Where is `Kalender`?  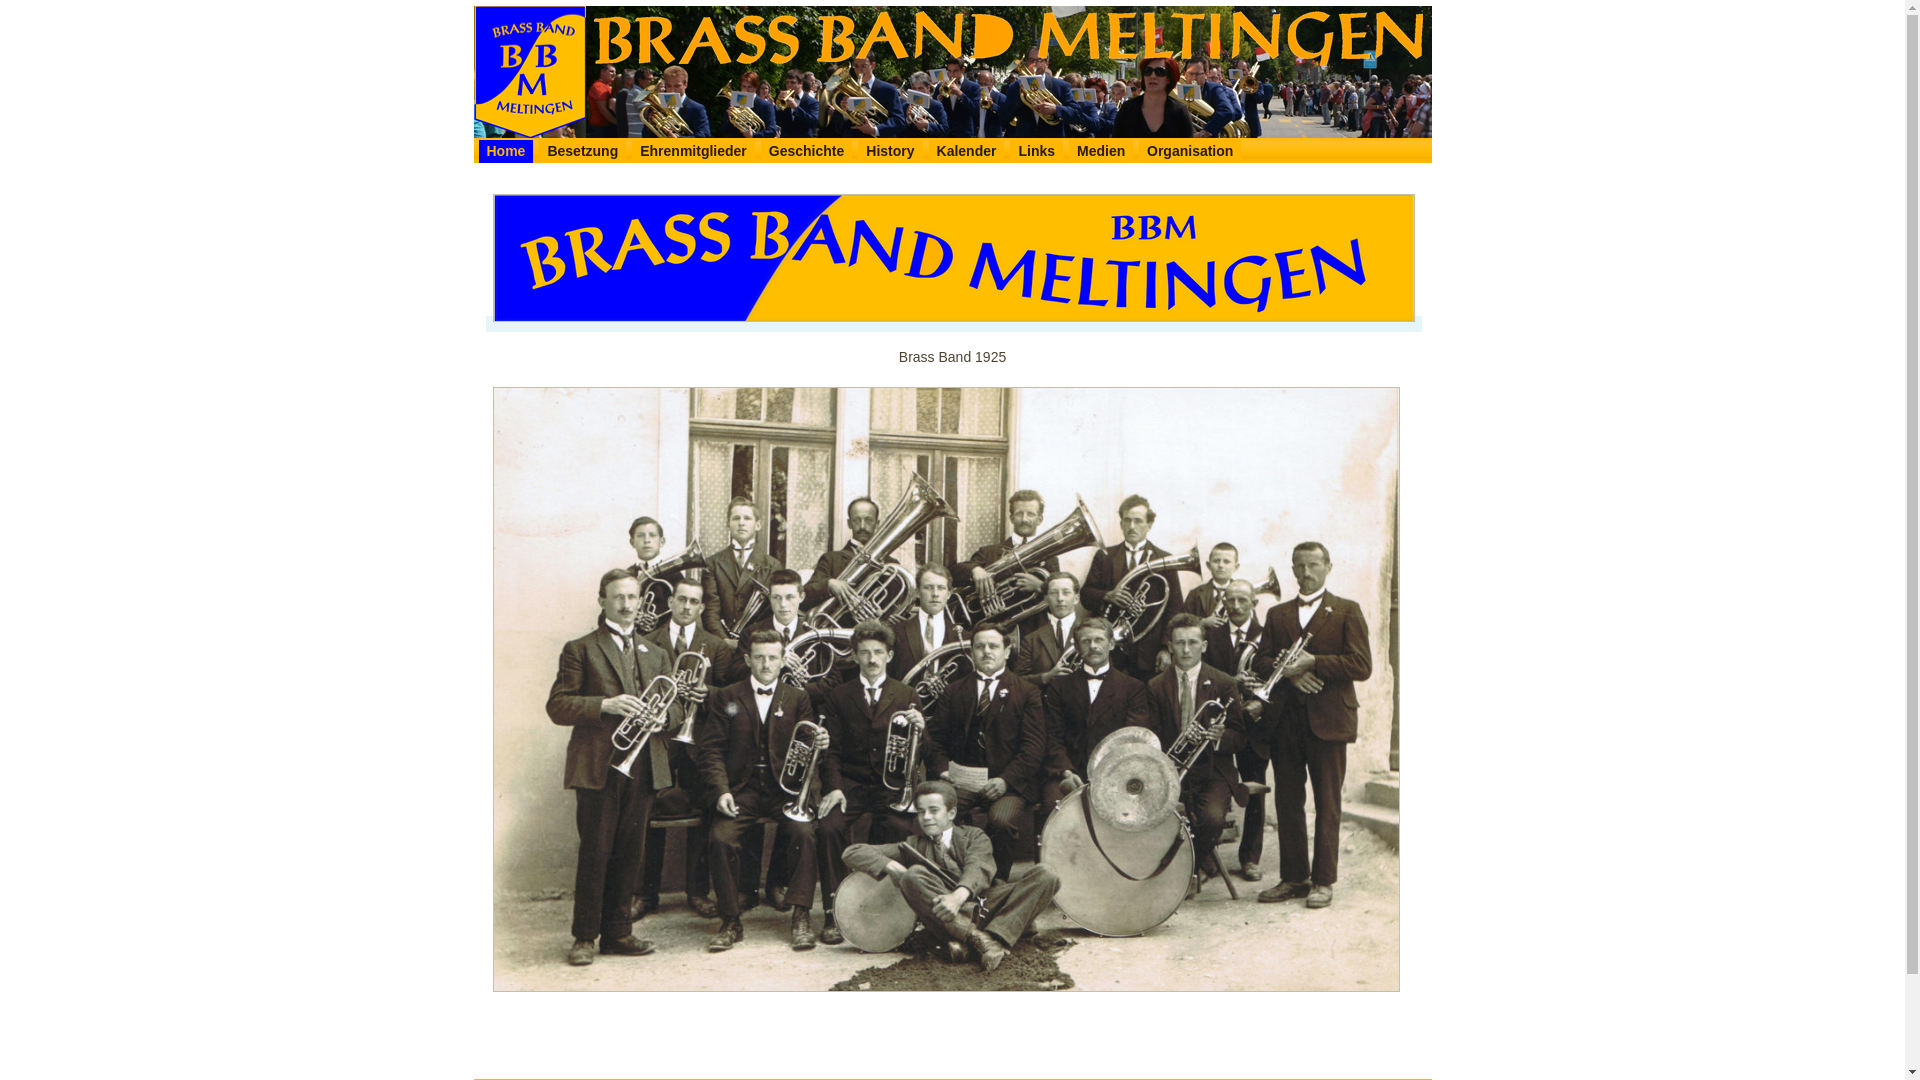
Kalender is located at coordinates (967, 152).